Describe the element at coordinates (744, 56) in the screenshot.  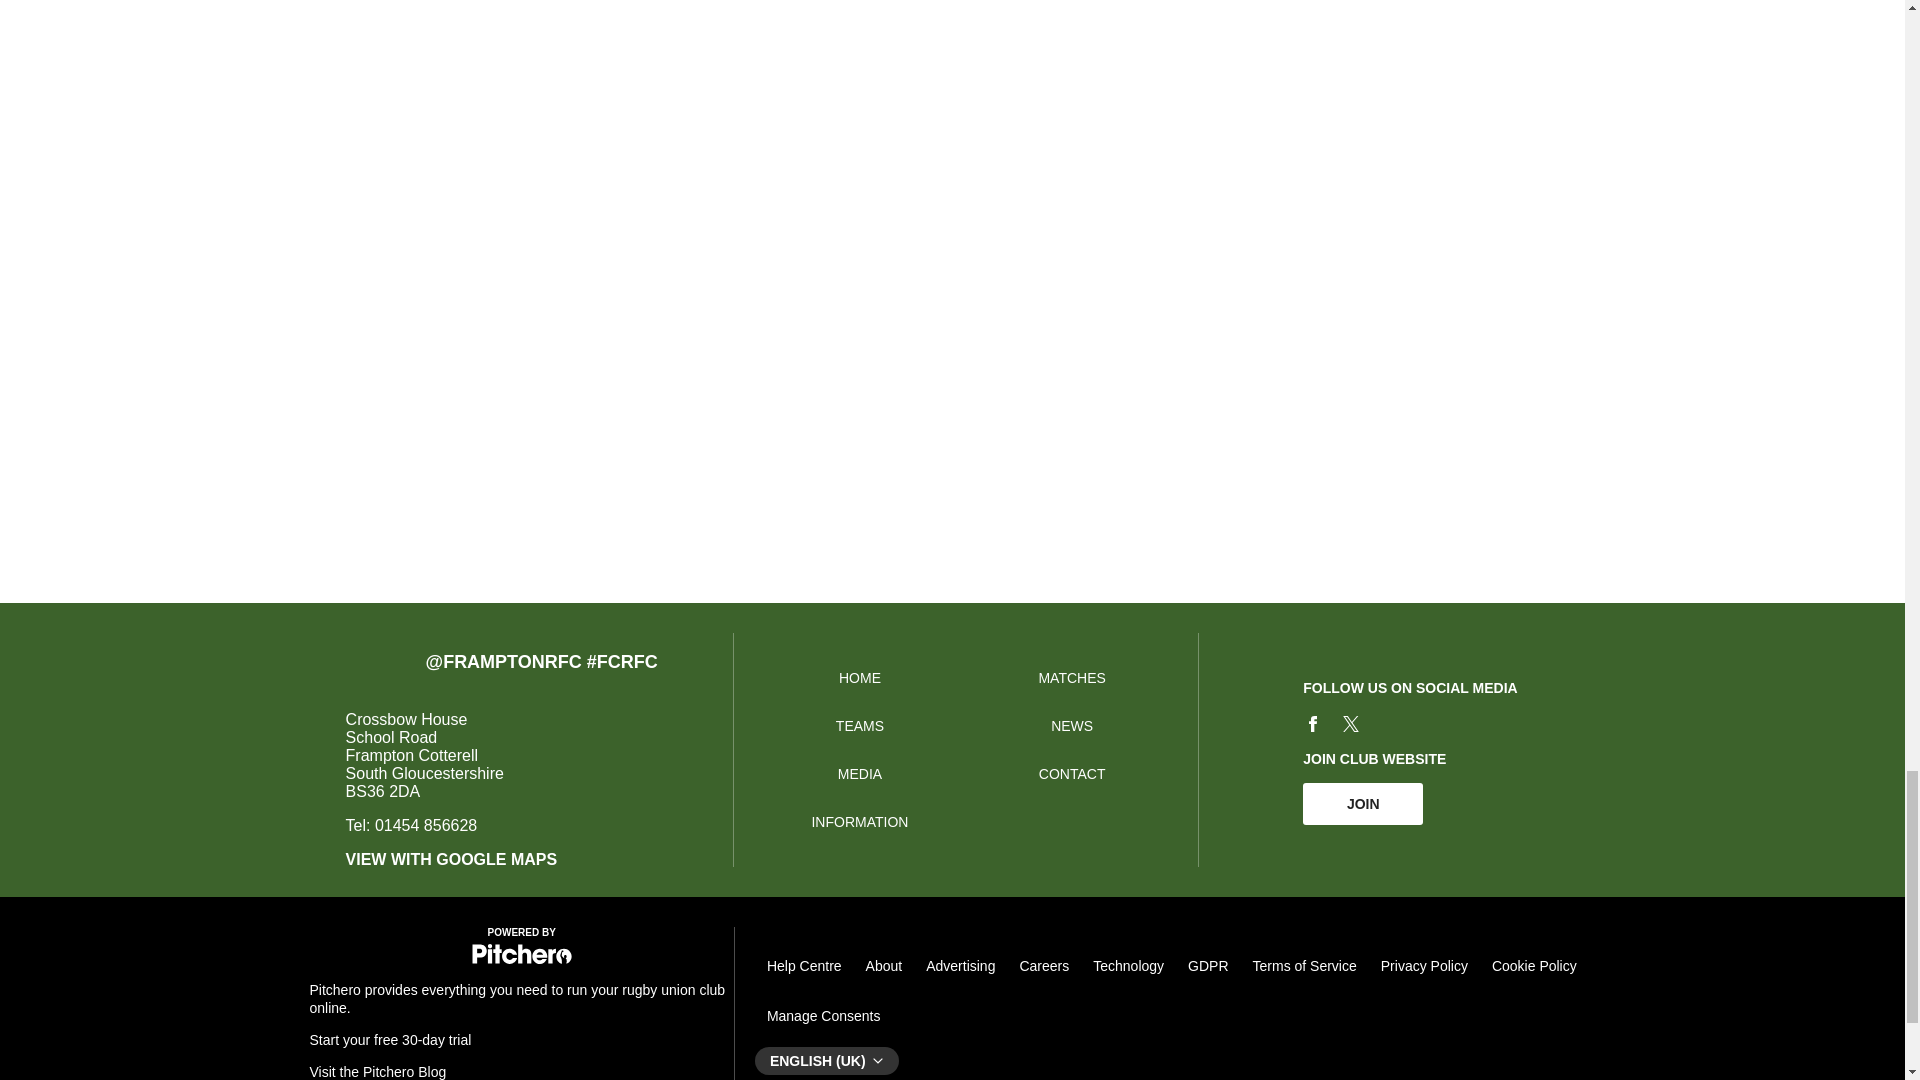
I see `Shirt Sponsor  - Chipping Sodbury Motors ` at that location.